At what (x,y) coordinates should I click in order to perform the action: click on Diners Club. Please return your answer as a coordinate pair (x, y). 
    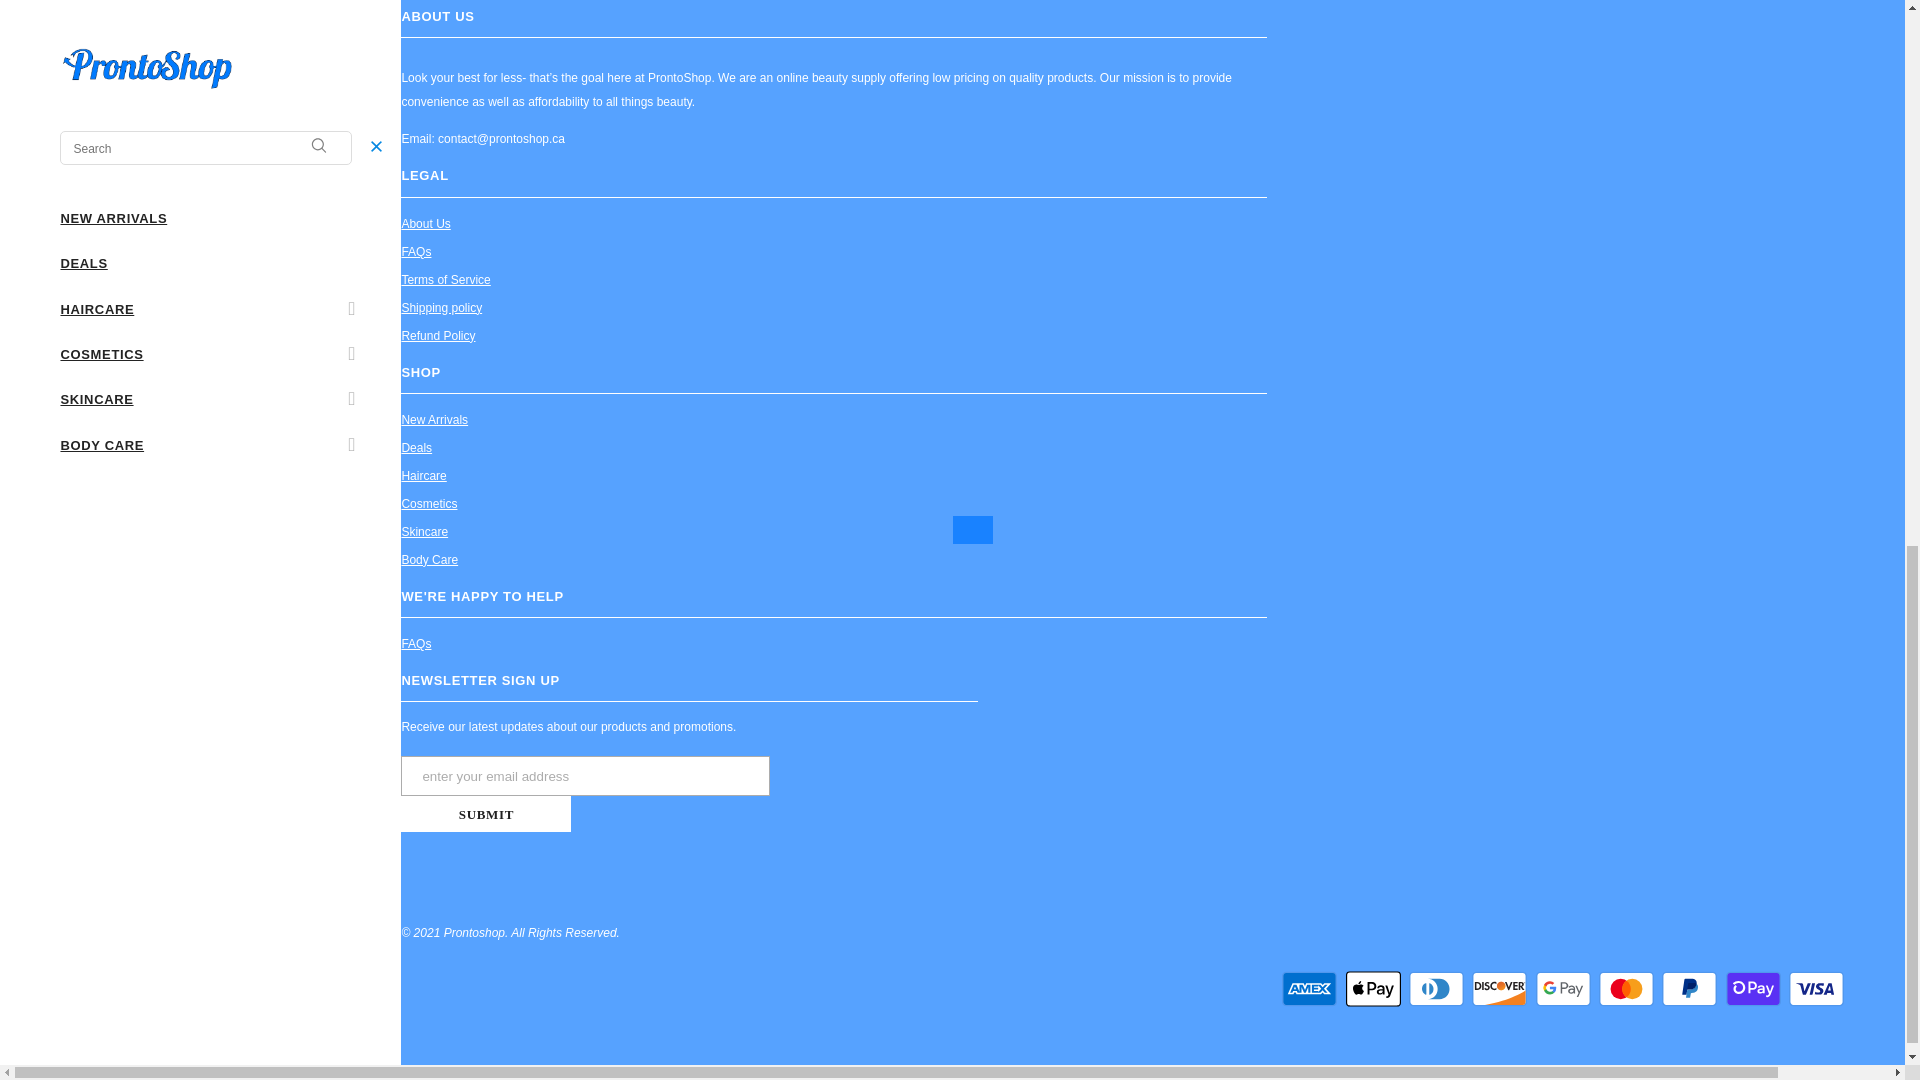
    Looking at the image, I should click on (1436, 988).